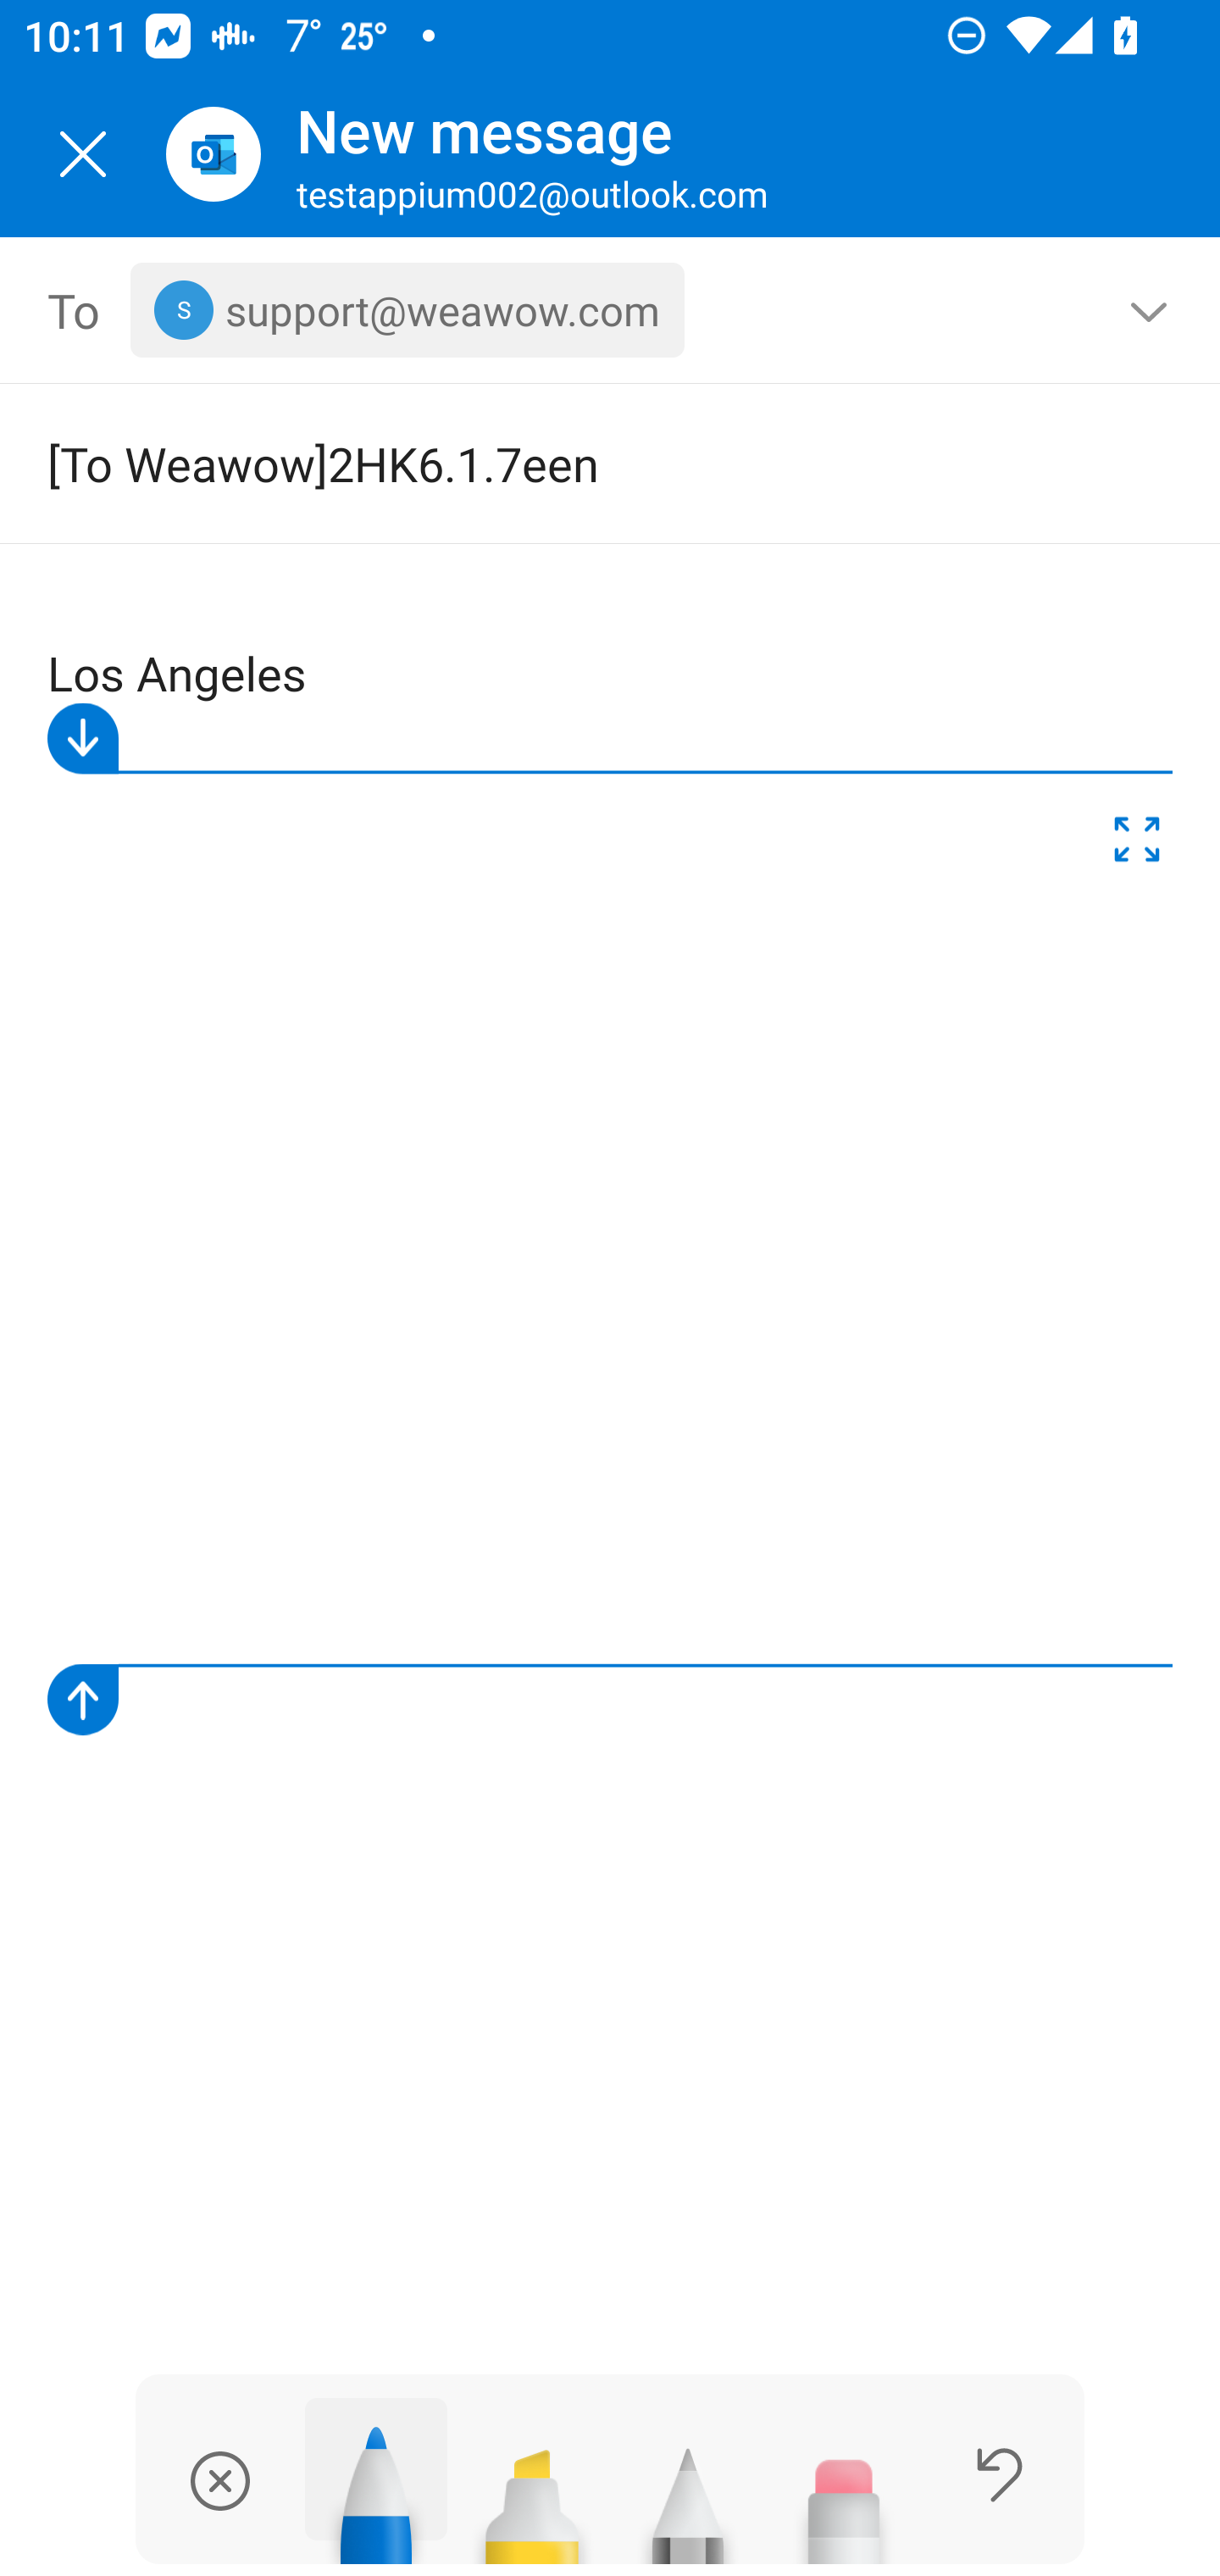 The width and height of the screenshot is (1220, 2576). What do you see at coordinates (1000, 2474) in the screenshot?
I see `Undo last stroke` at bounding box center [1000, 2474].